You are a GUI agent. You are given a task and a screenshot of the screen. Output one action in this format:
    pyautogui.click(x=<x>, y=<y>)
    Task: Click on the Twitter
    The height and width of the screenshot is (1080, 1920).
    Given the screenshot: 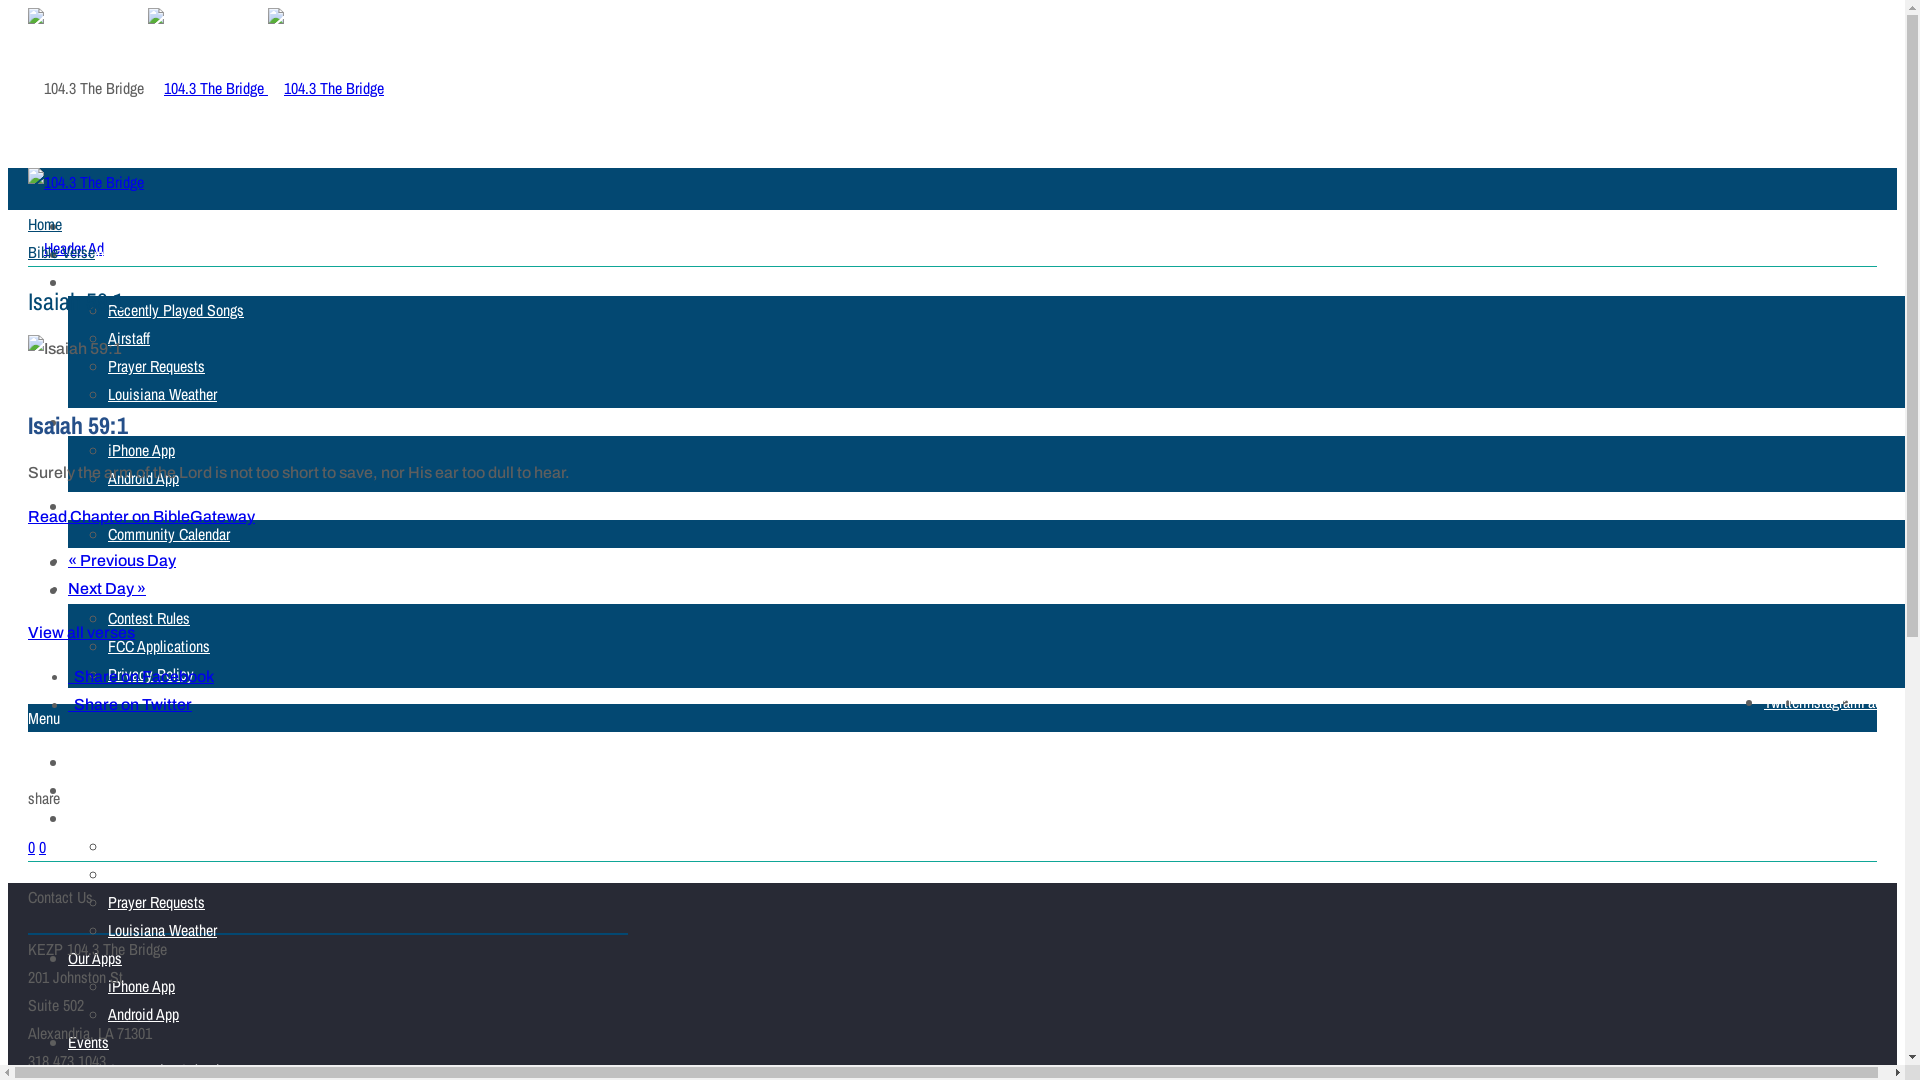 What is the action you would take?
    pyautogui.click(x=1784, y=702)
    